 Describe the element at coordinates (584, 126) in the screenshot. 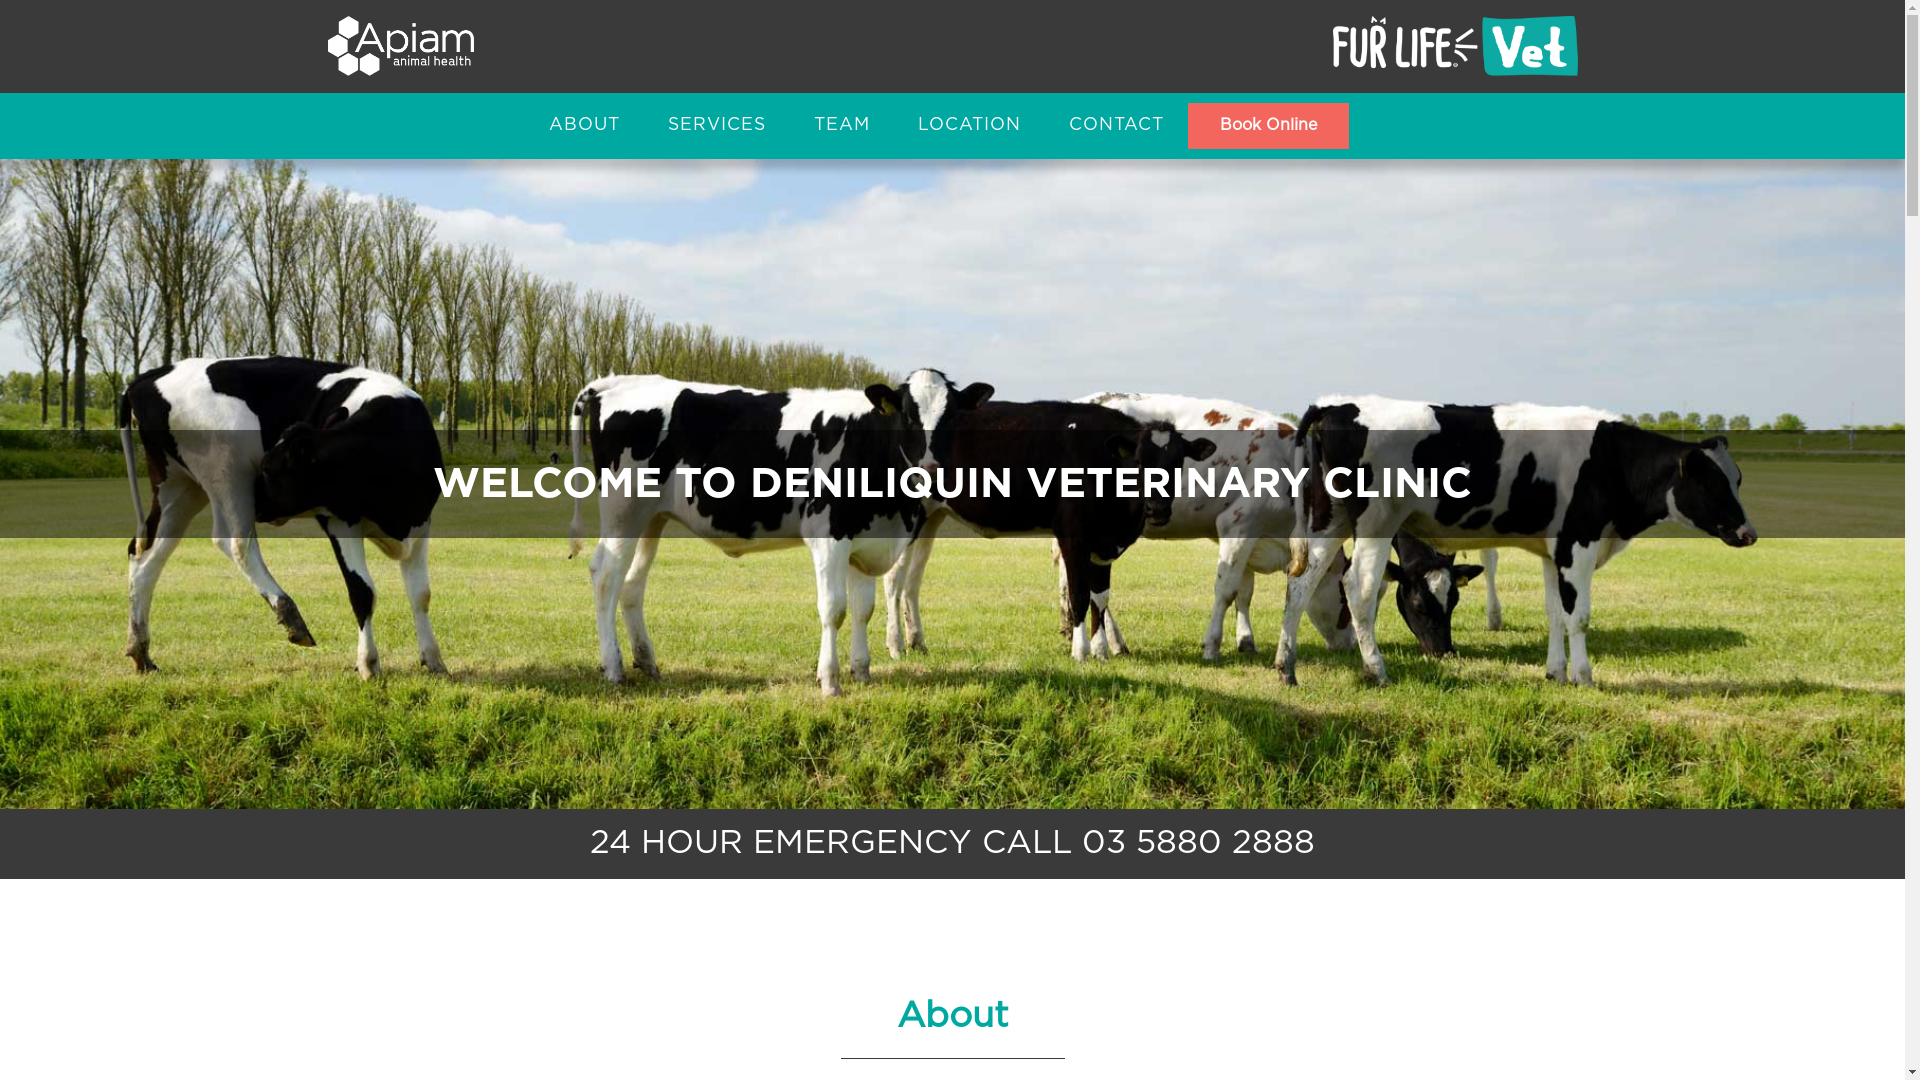

I see `ABOUT` at that location.